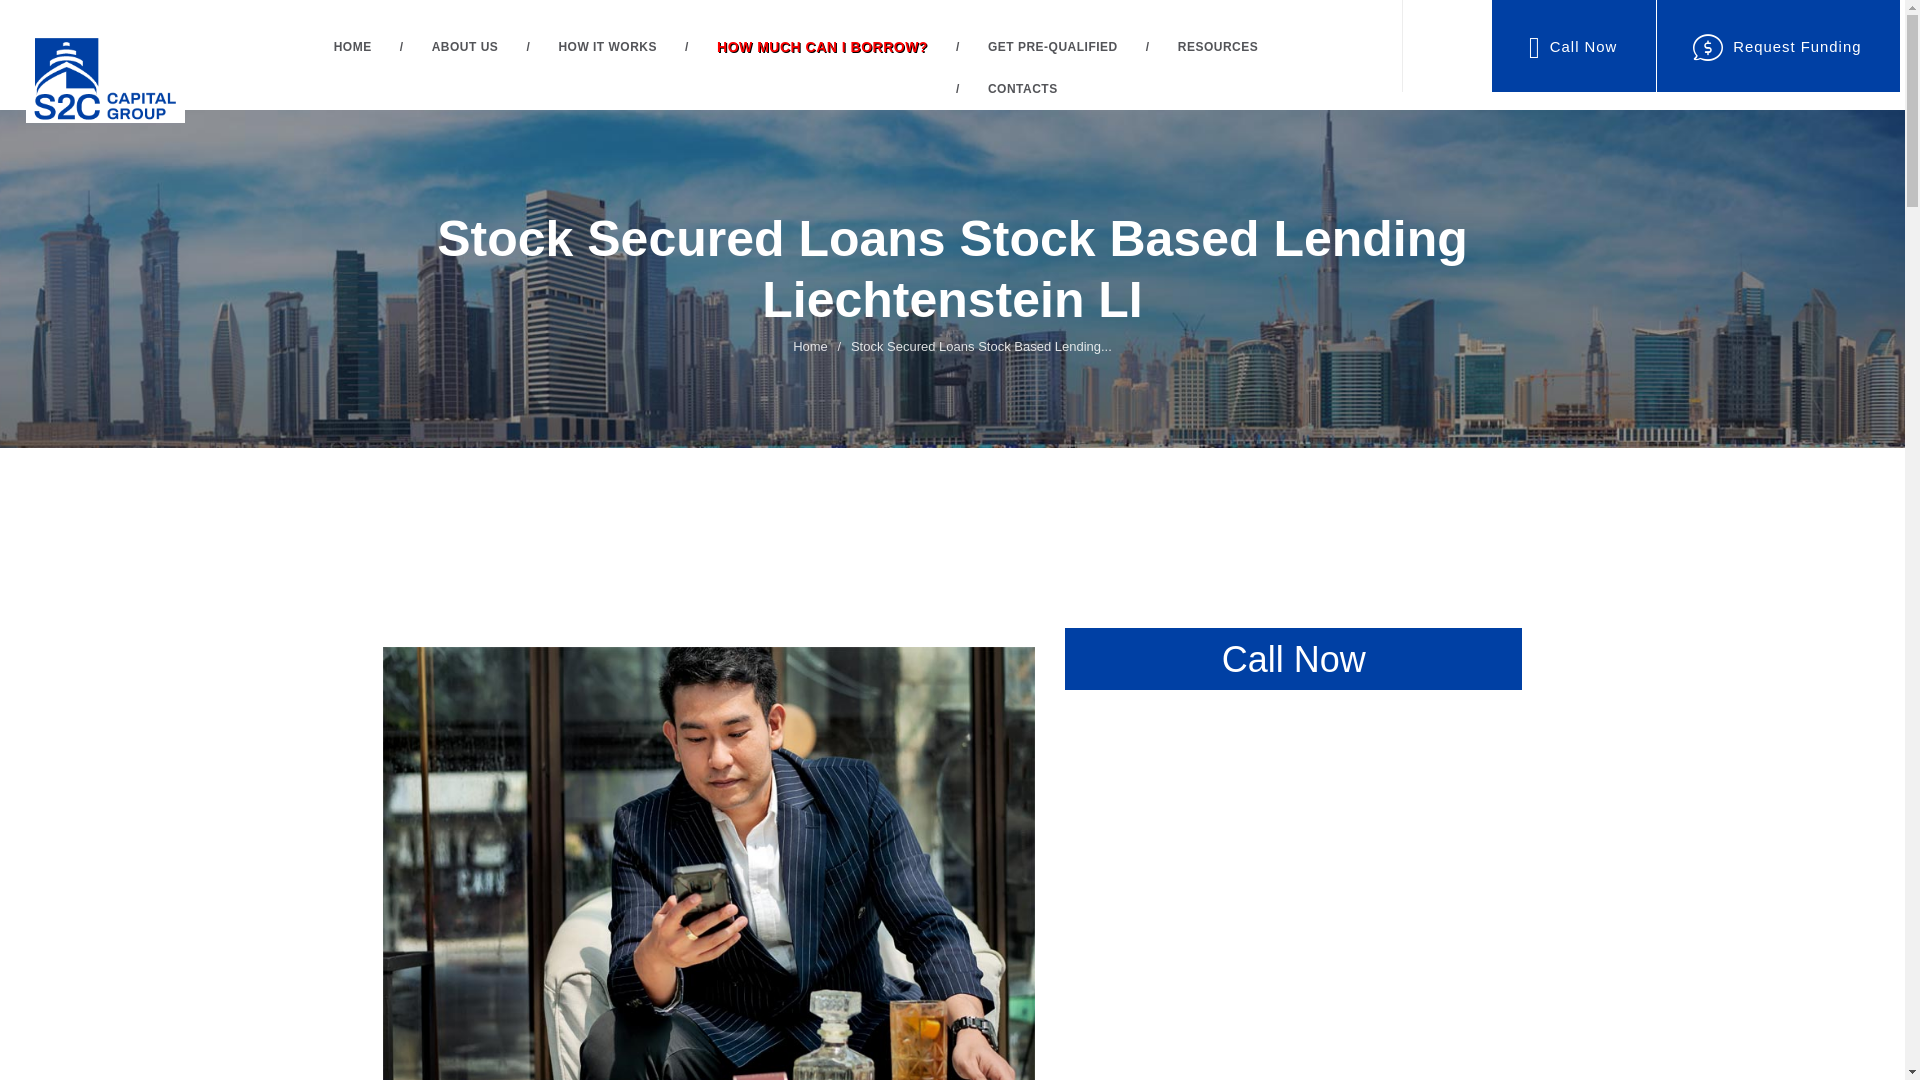 The image size is (1920, 1080). Describe the element at coordinates (1778, 46) in the screenshot. I see `Request Funding` at that location.